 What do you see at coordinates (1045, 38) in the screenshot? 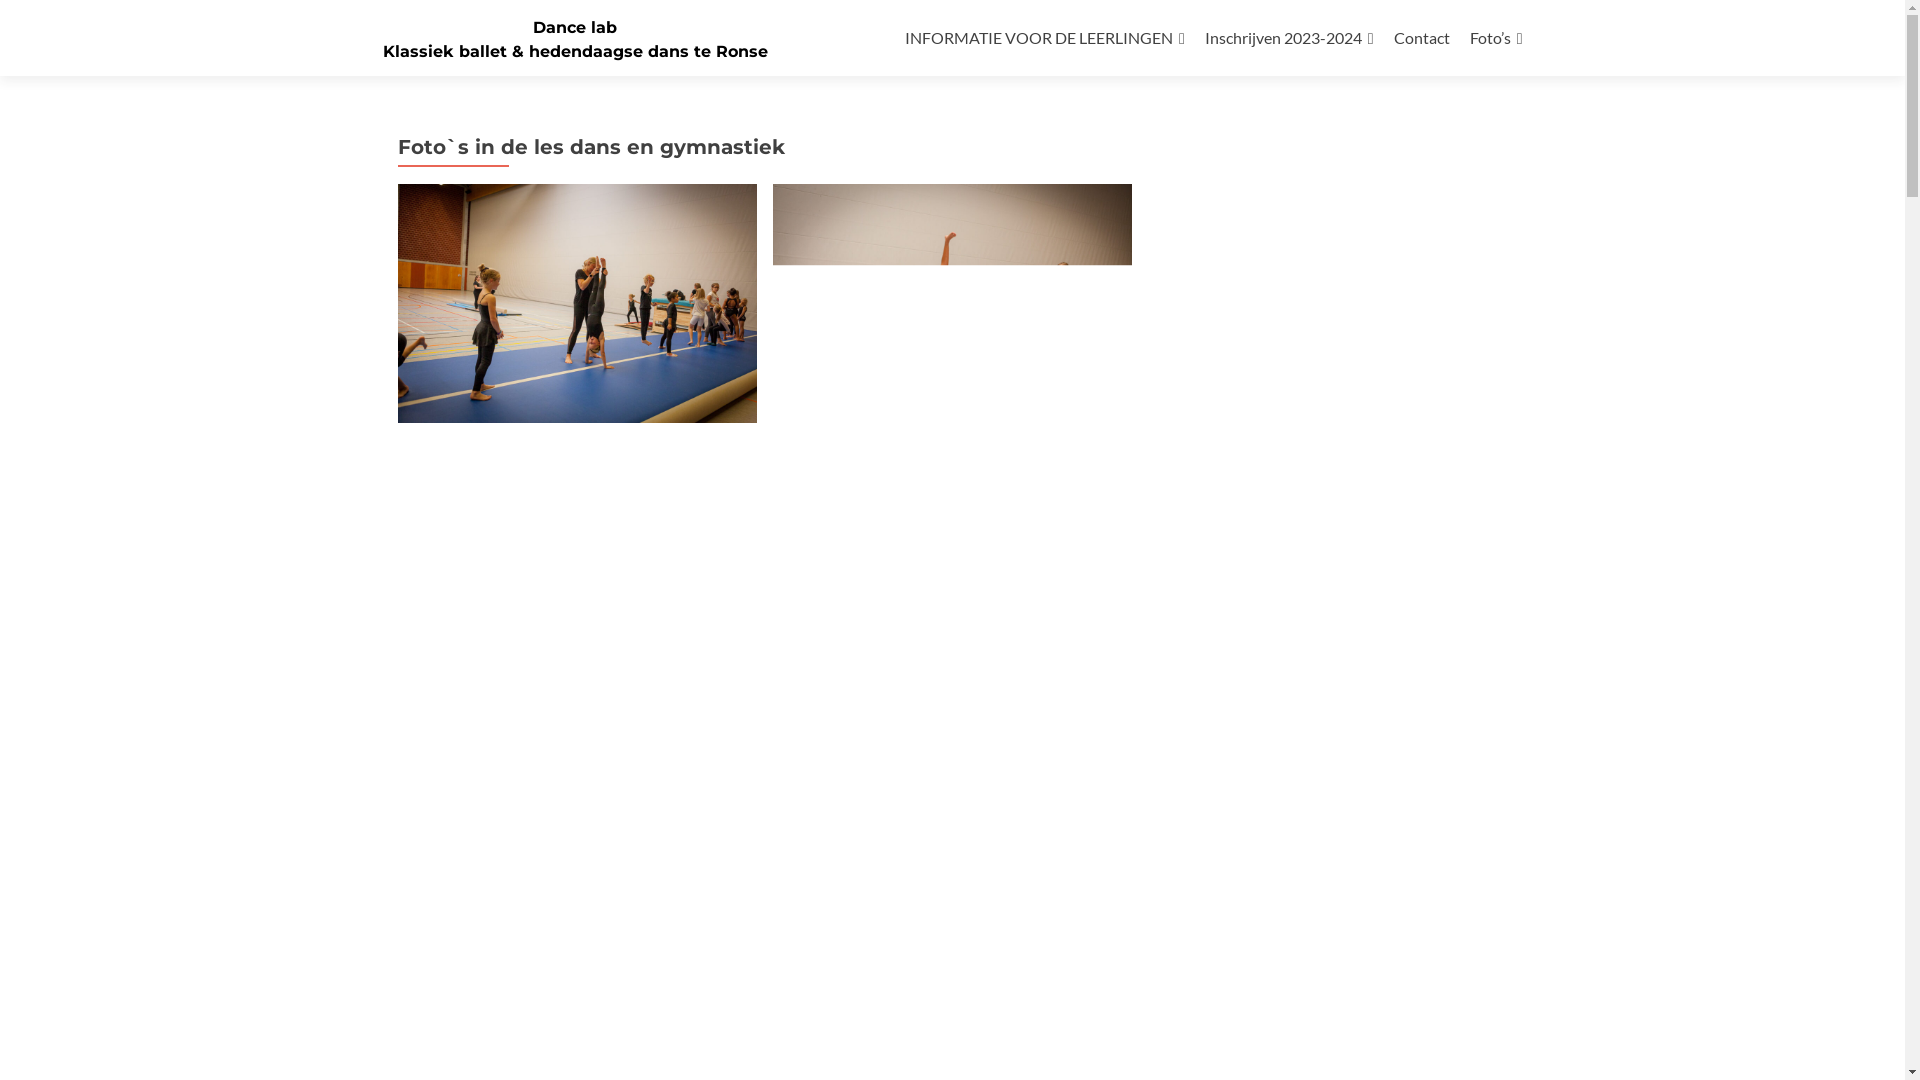
I see `INFORMATIE VOOR DE LEERLINGEN` at bounding box center [1045, 38].